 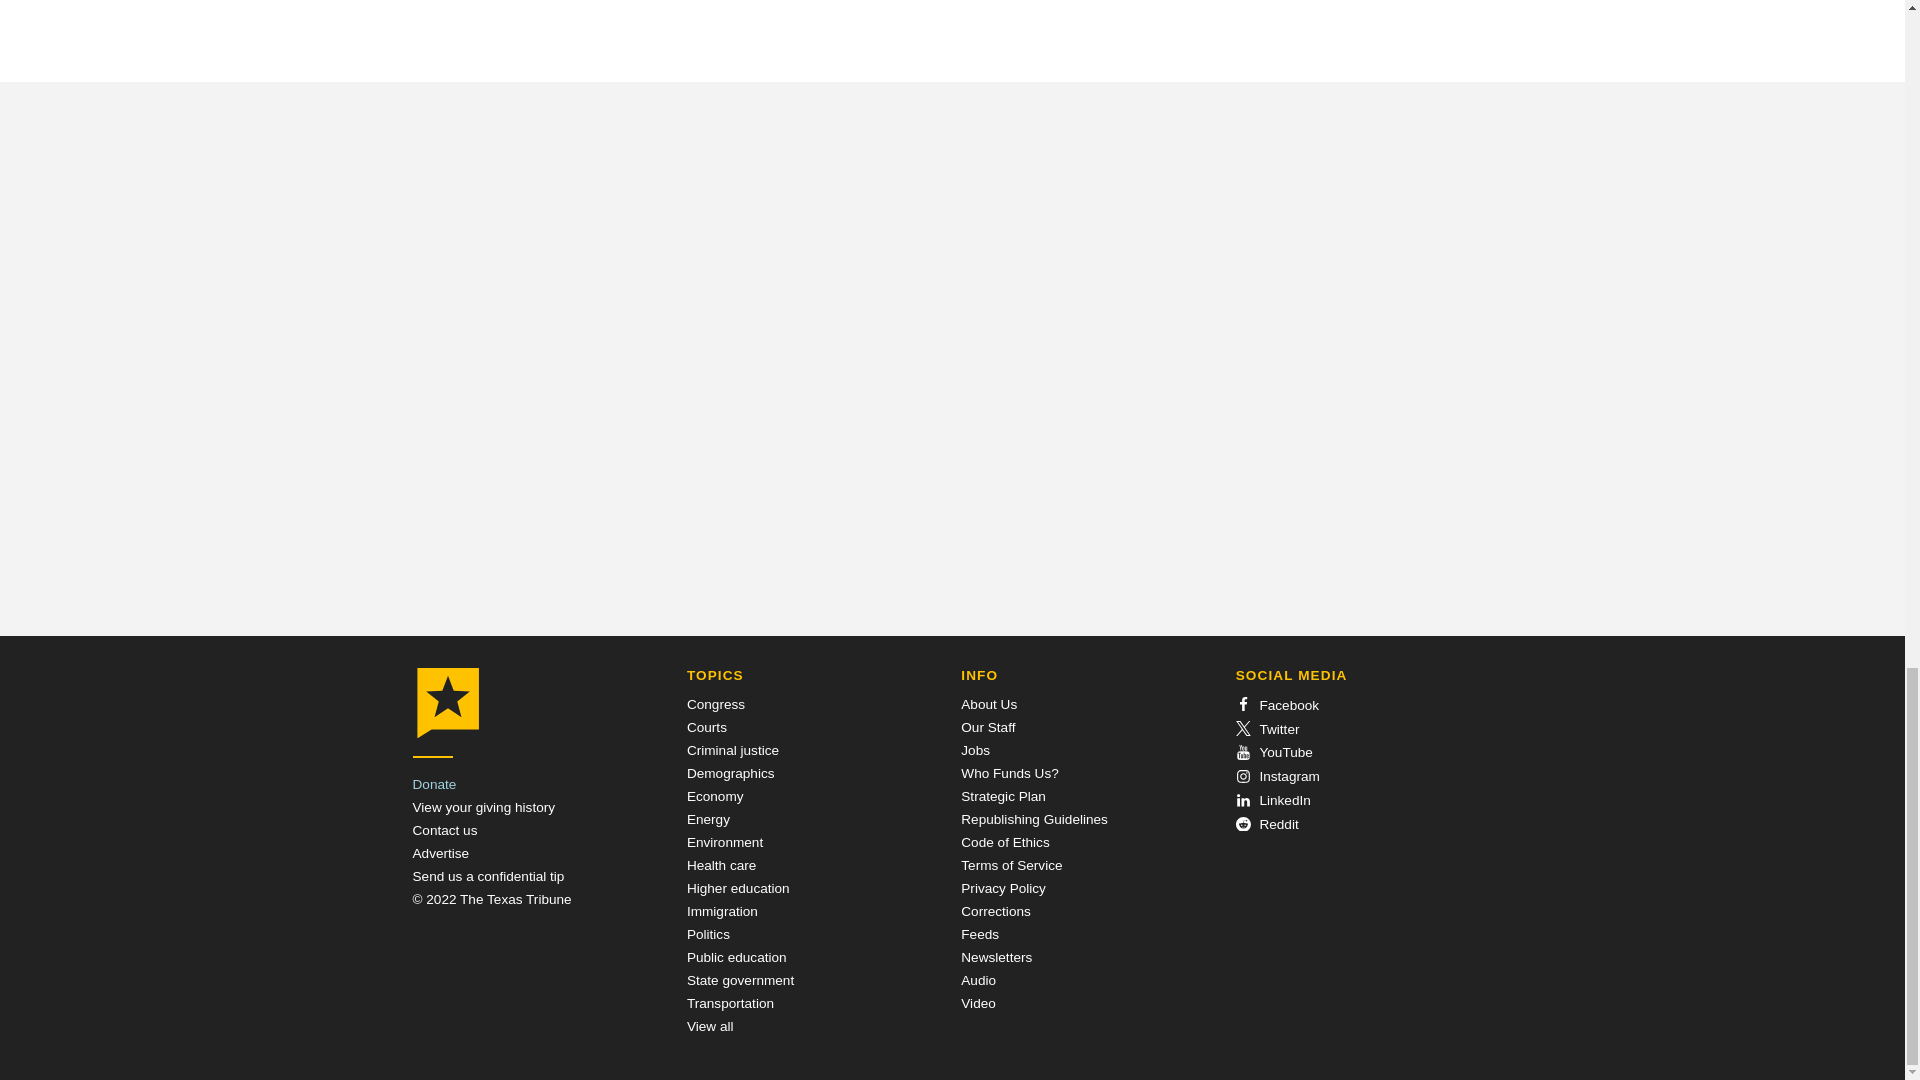 I want to click on About Us, so click(x=989, y=704).